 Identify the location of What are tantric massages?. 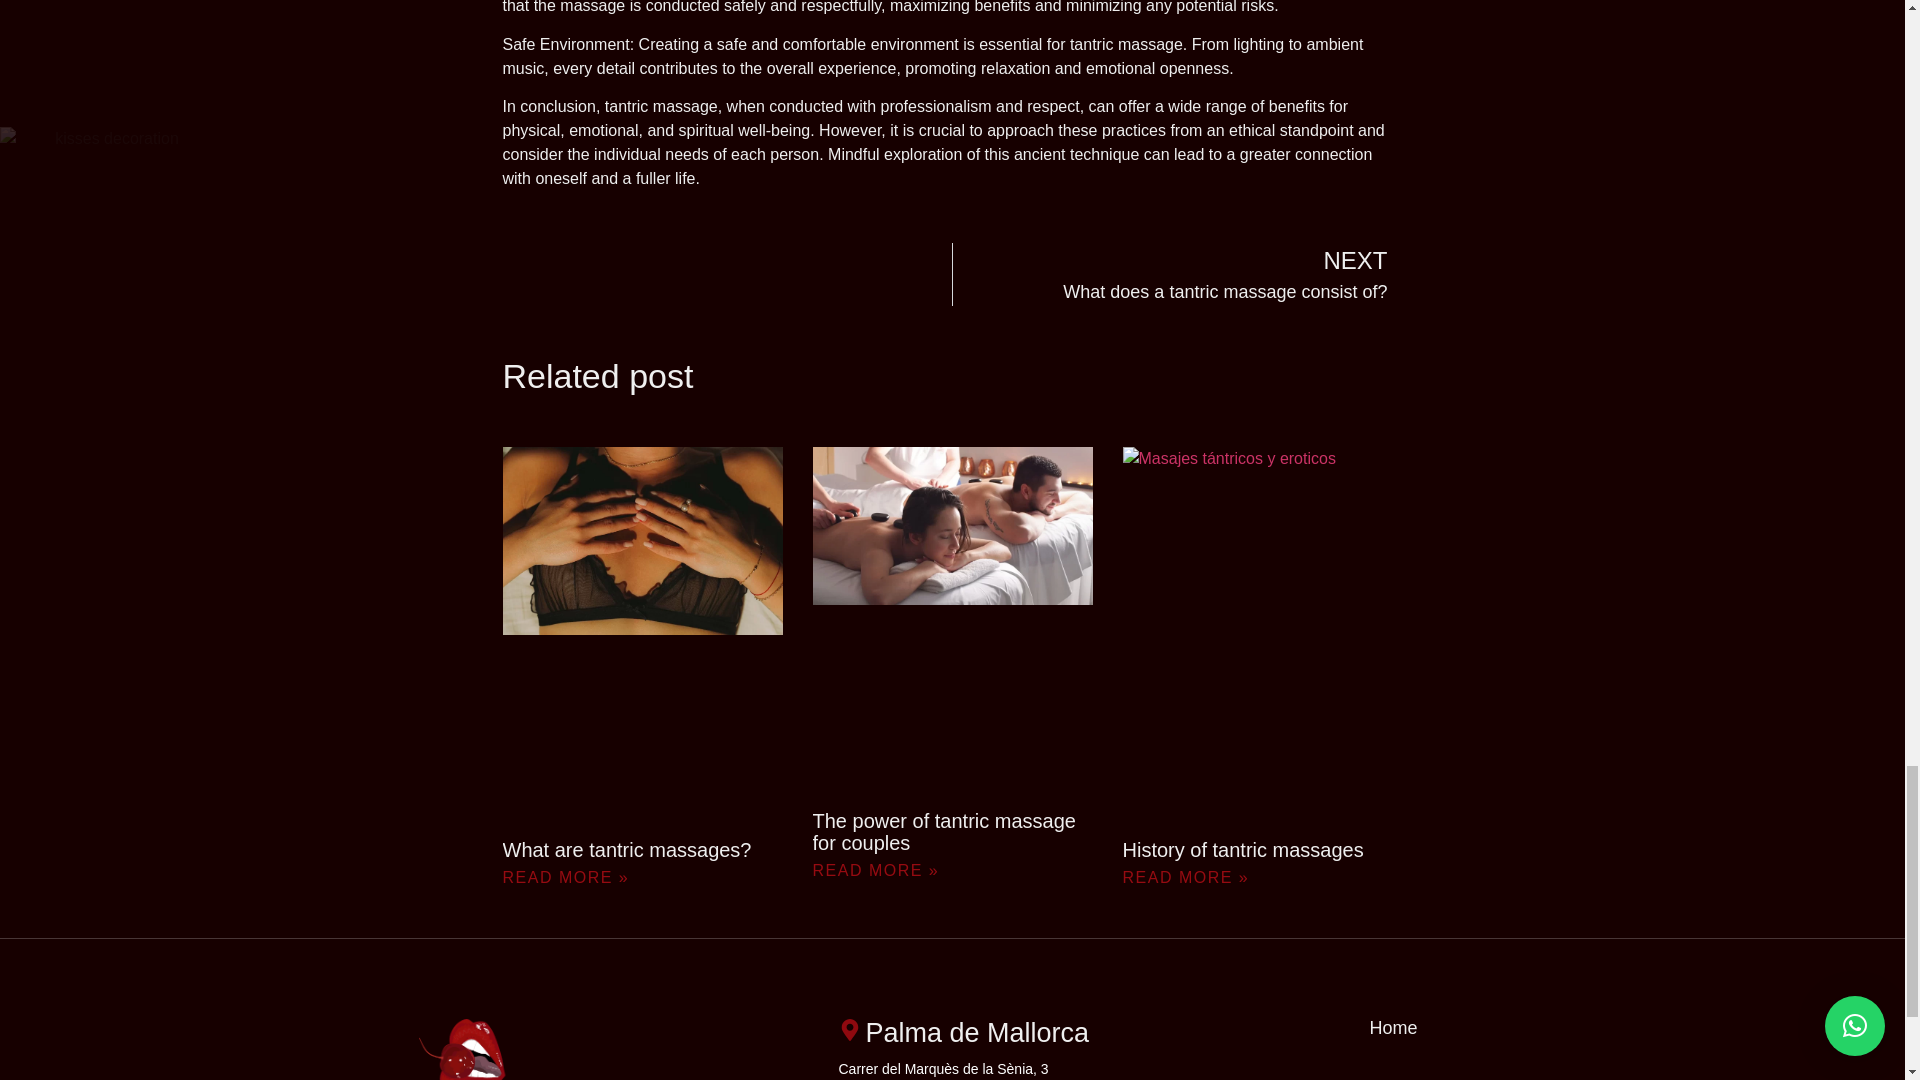
(944, 832).